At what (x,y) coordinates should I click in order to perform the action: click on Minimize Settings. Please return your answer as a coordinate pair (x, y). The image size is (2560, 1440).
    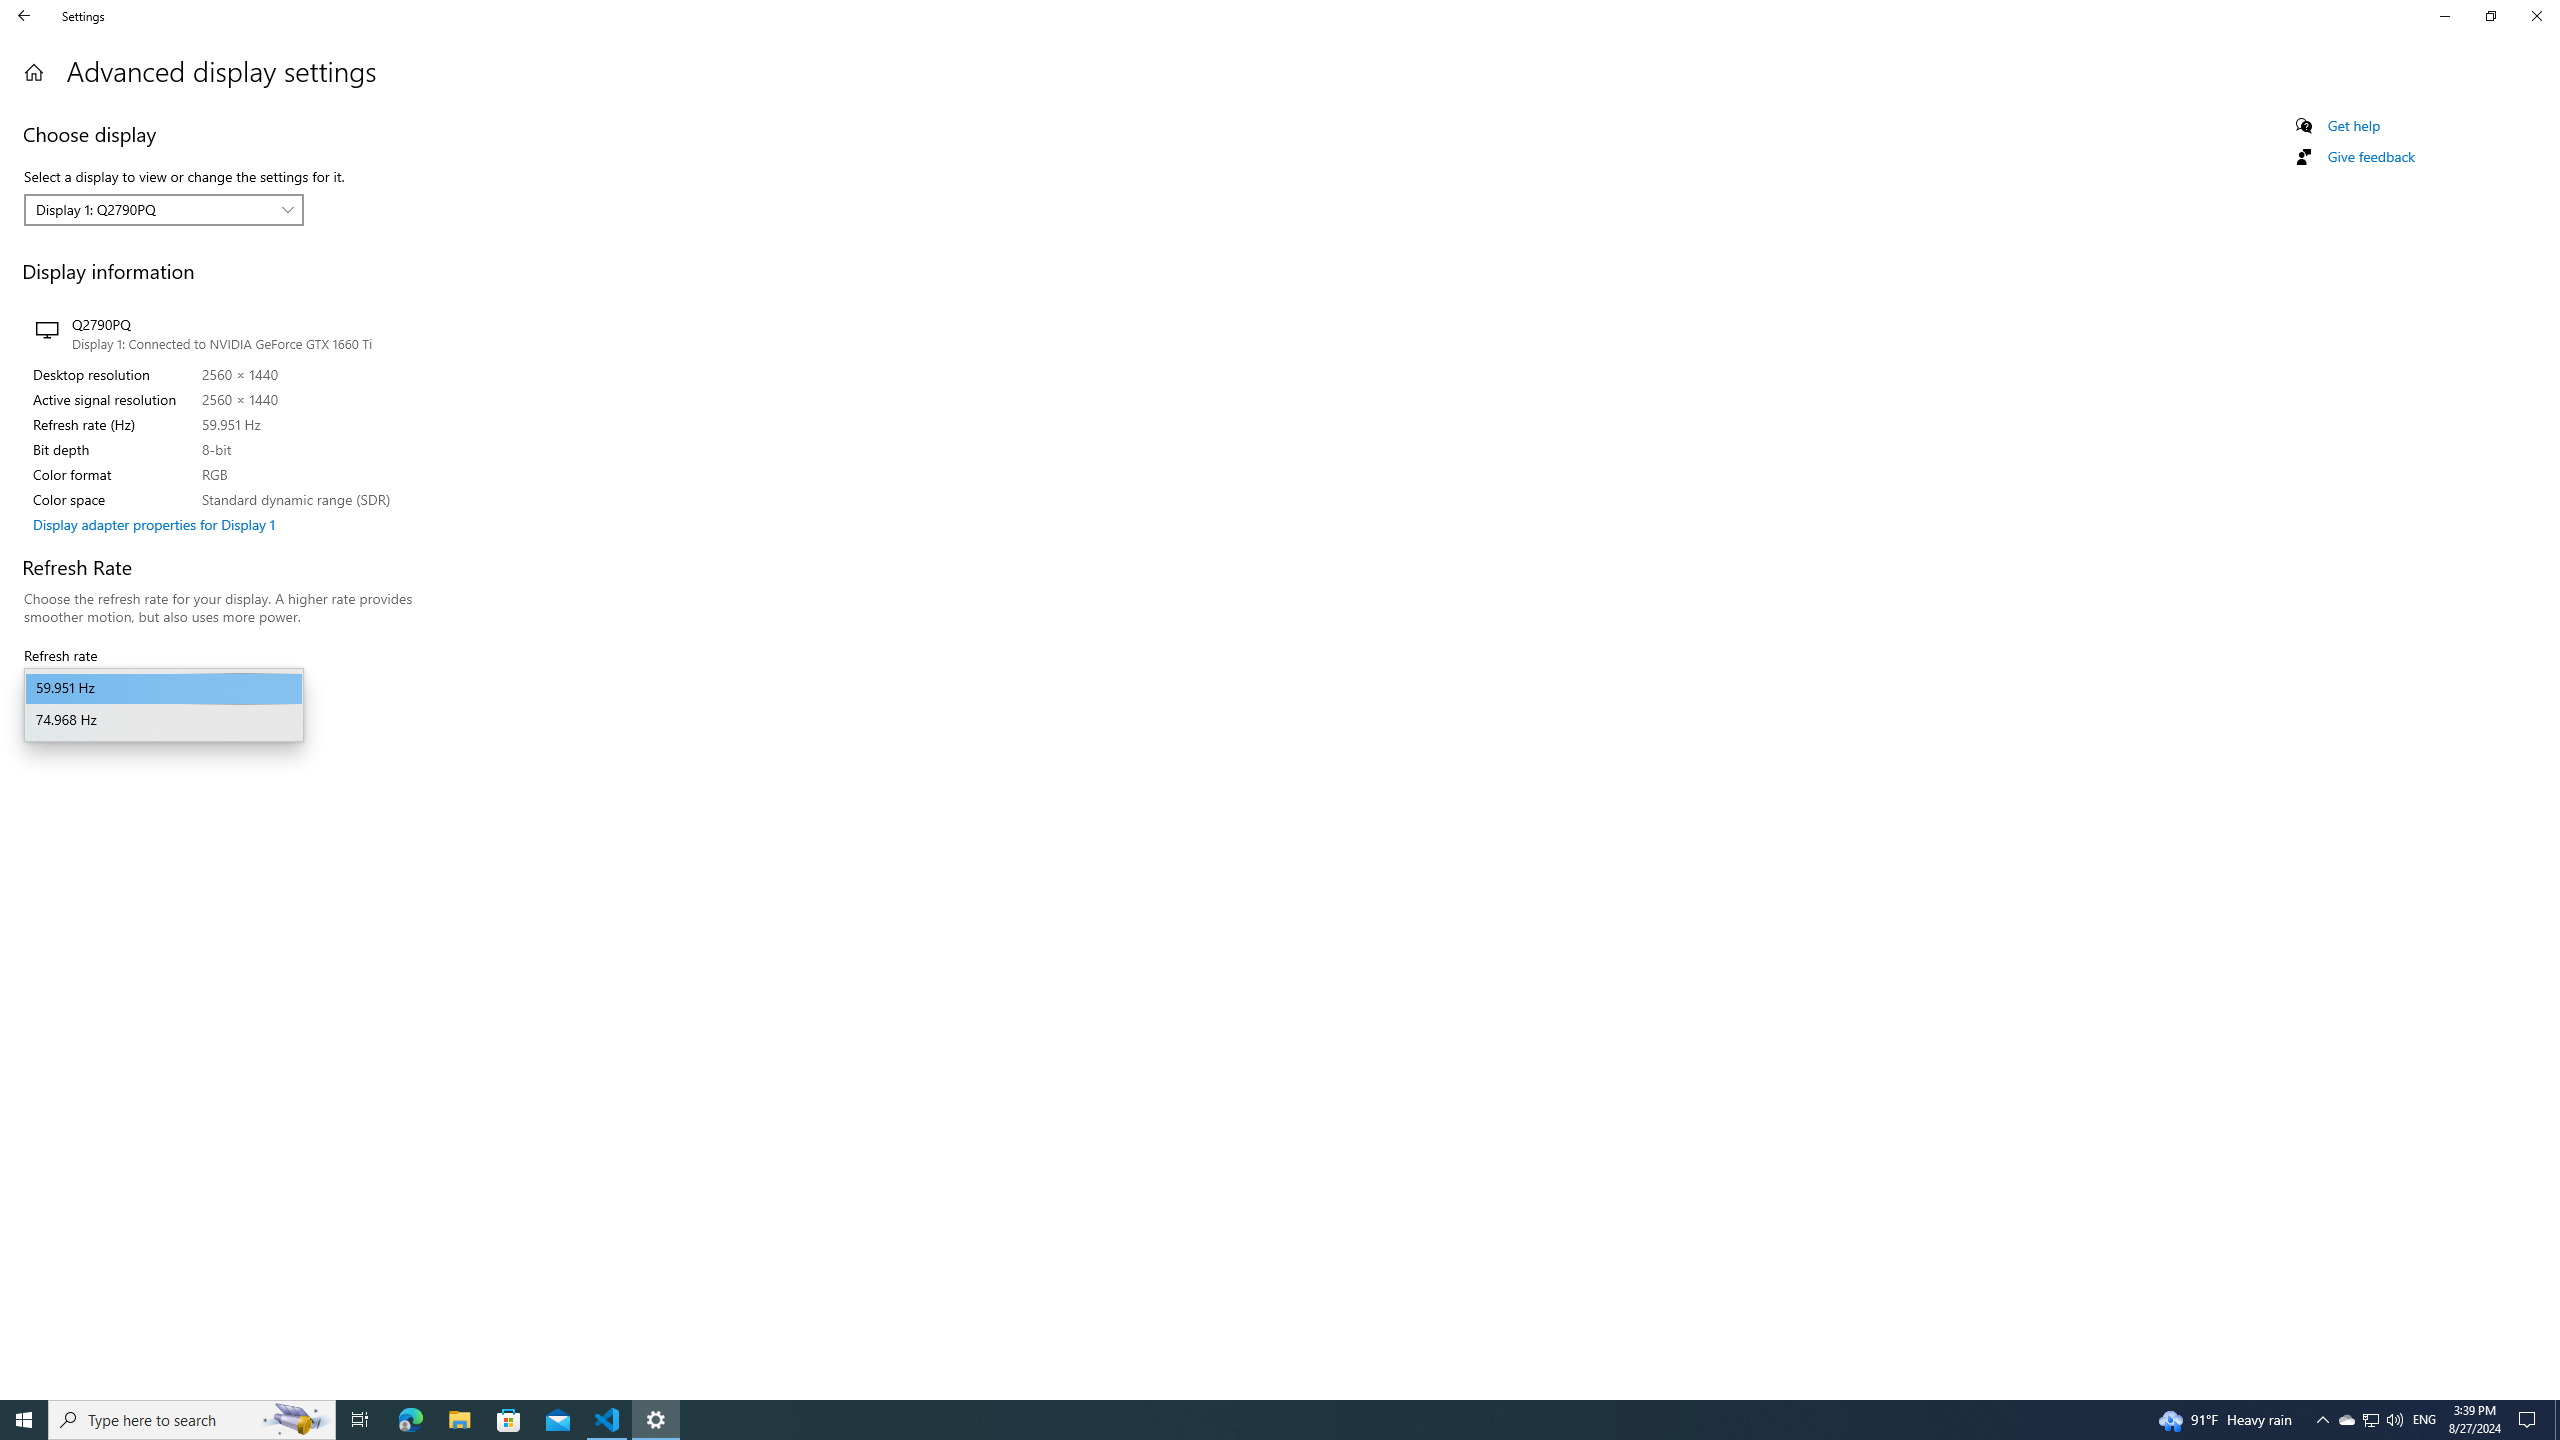
    Looking at the image, I should click on (2444, 16).